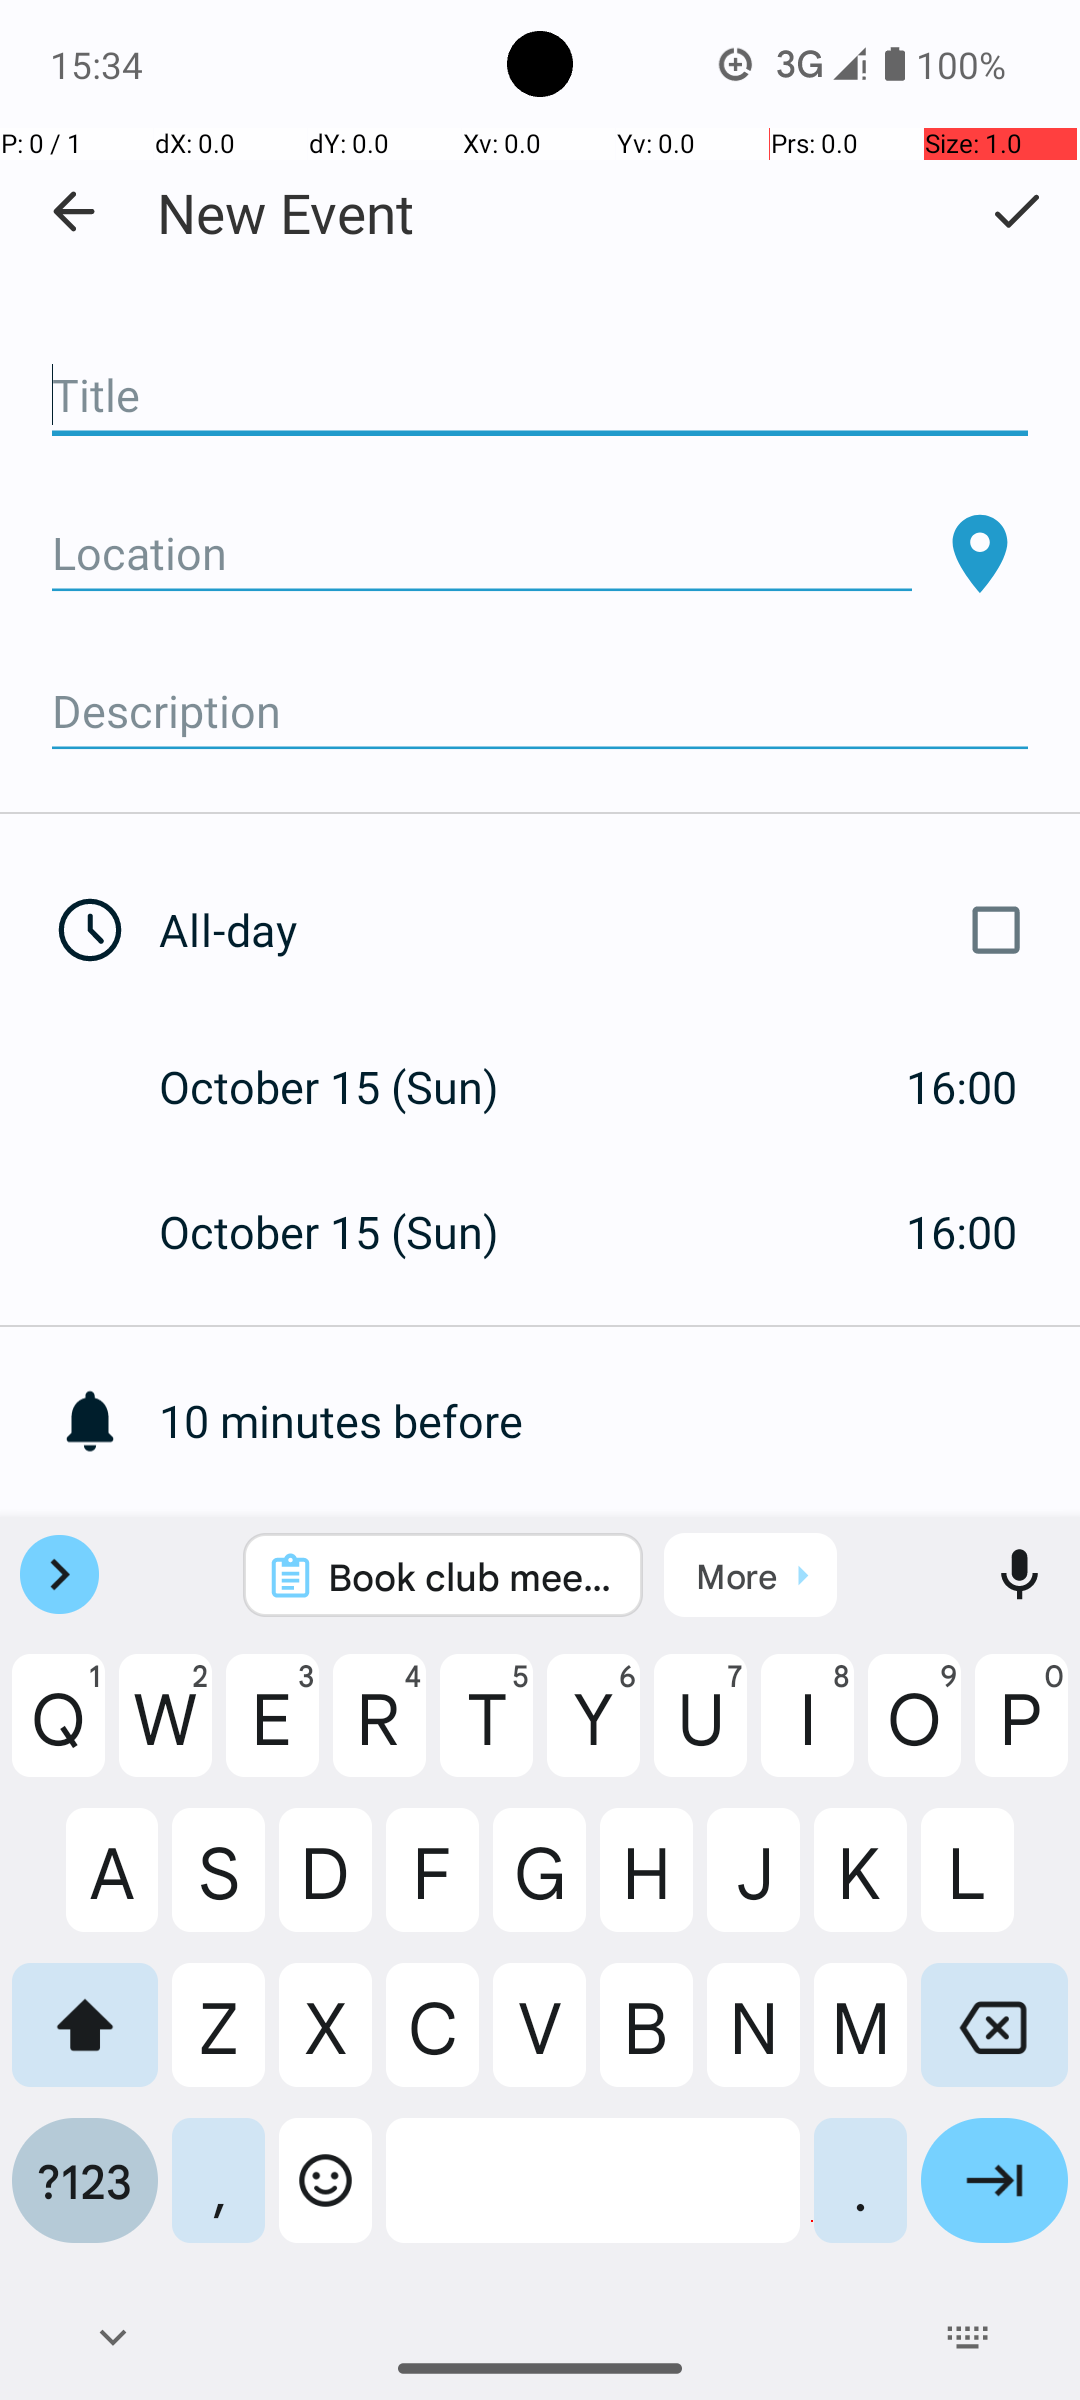  Describe the element at coordinates (962, 1086) in the screenshot. I see `16:00` at that location.